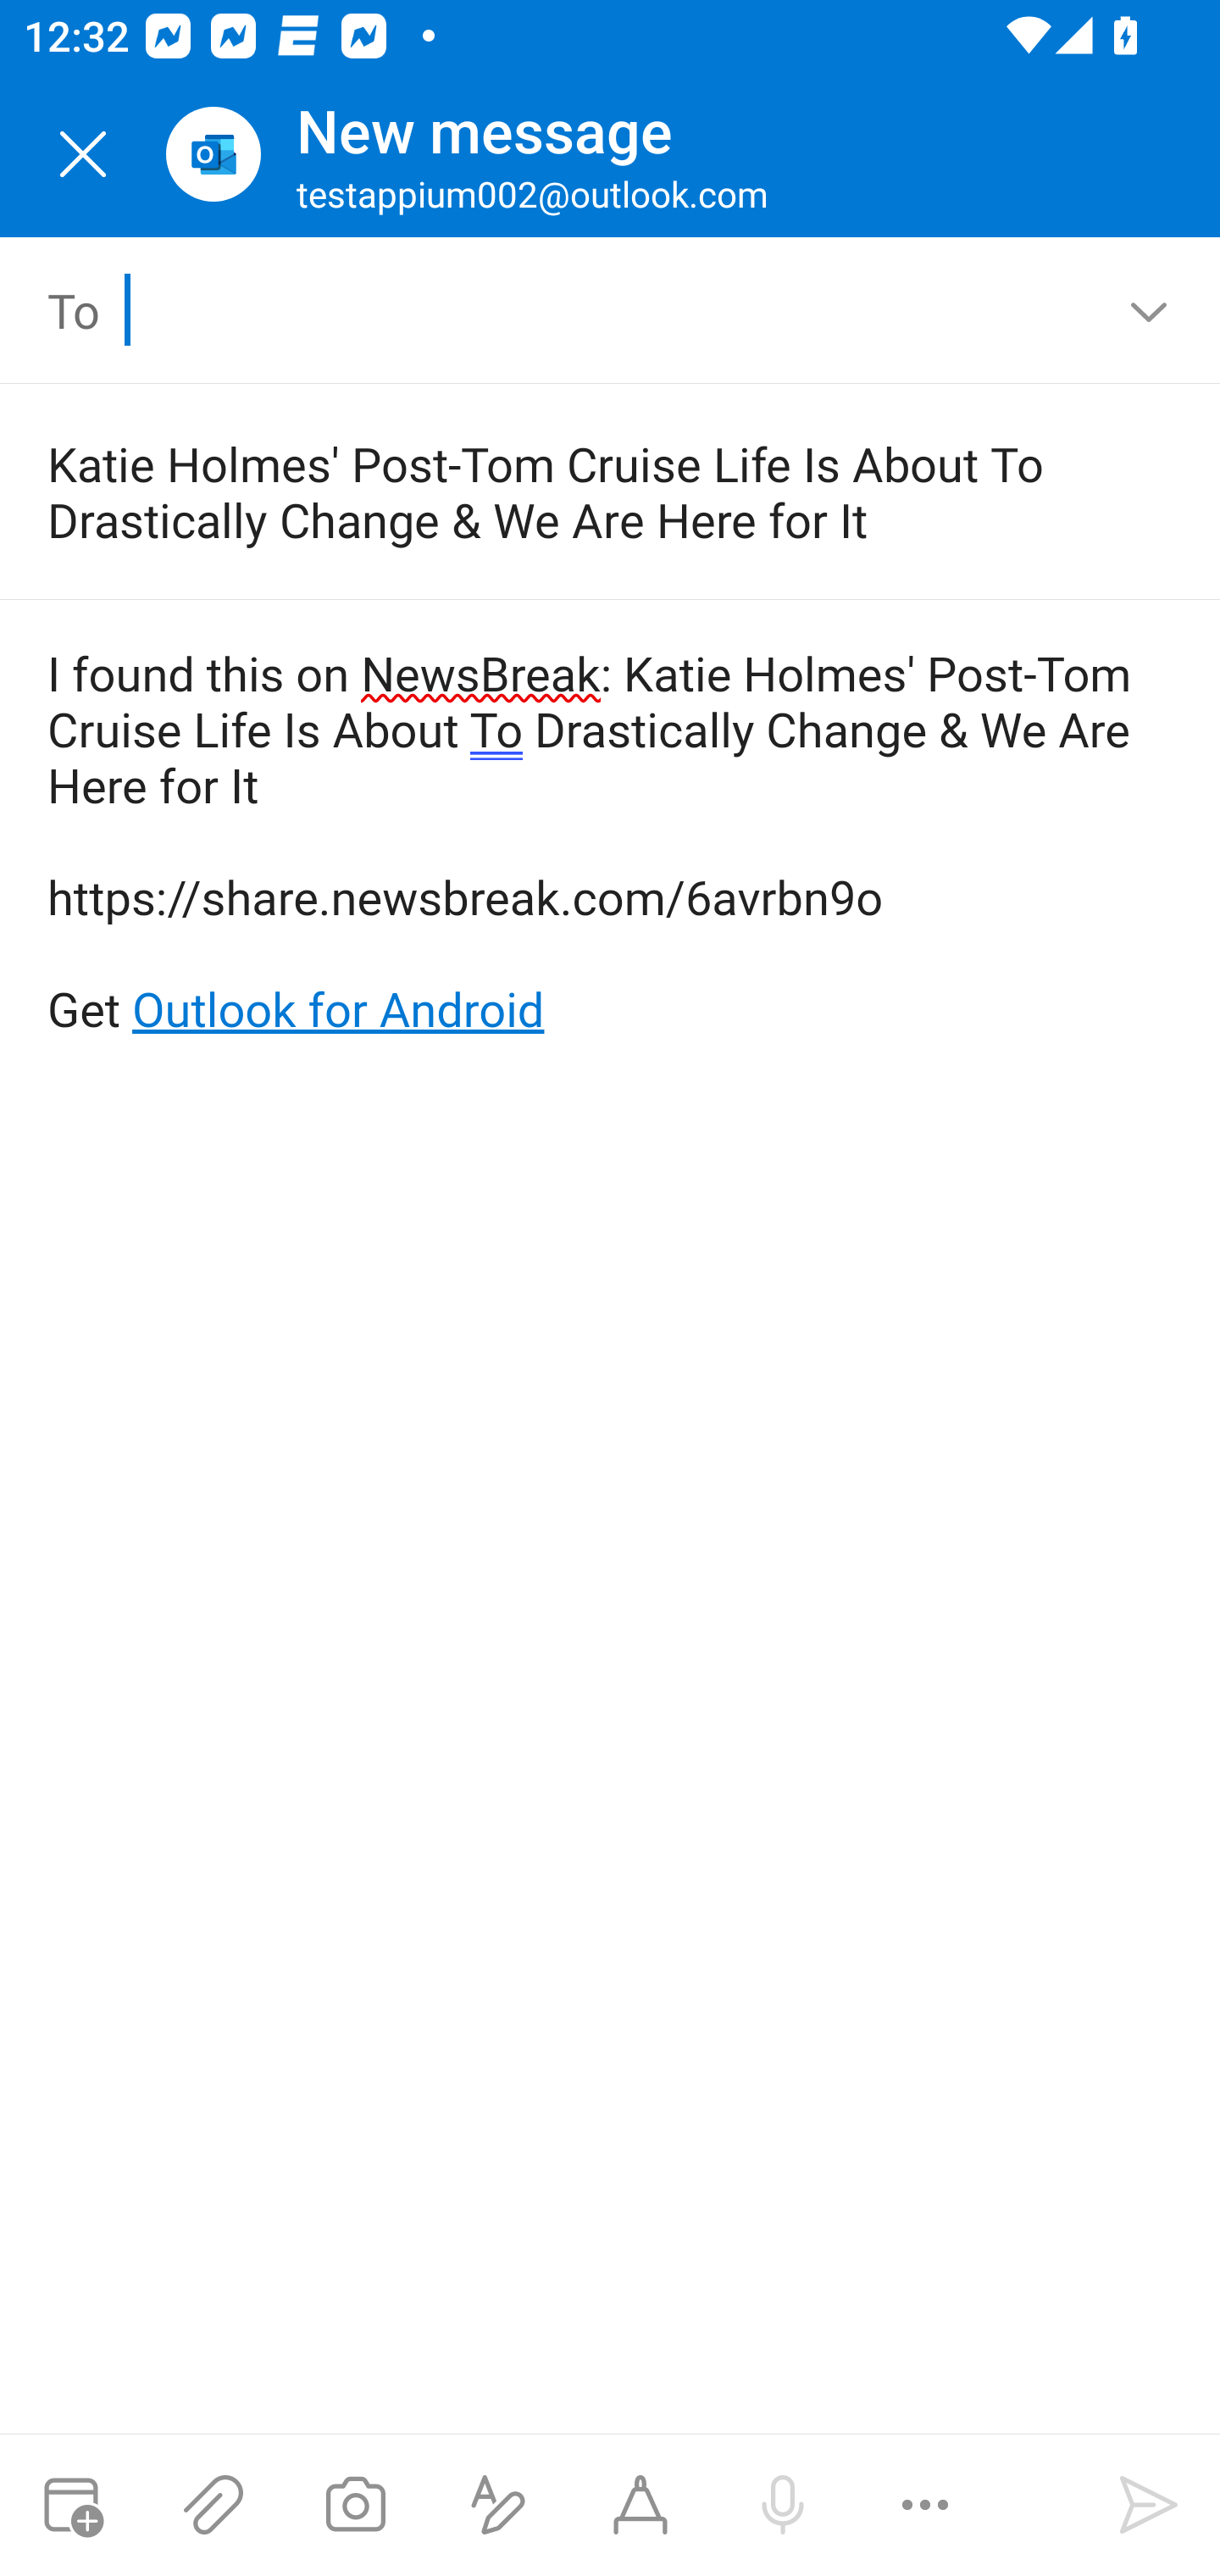 The height and width of the screenshot is (2576, 1220). Describe the element at coordinates (925, 2505) in the screenshot. I see `More options` at that location.